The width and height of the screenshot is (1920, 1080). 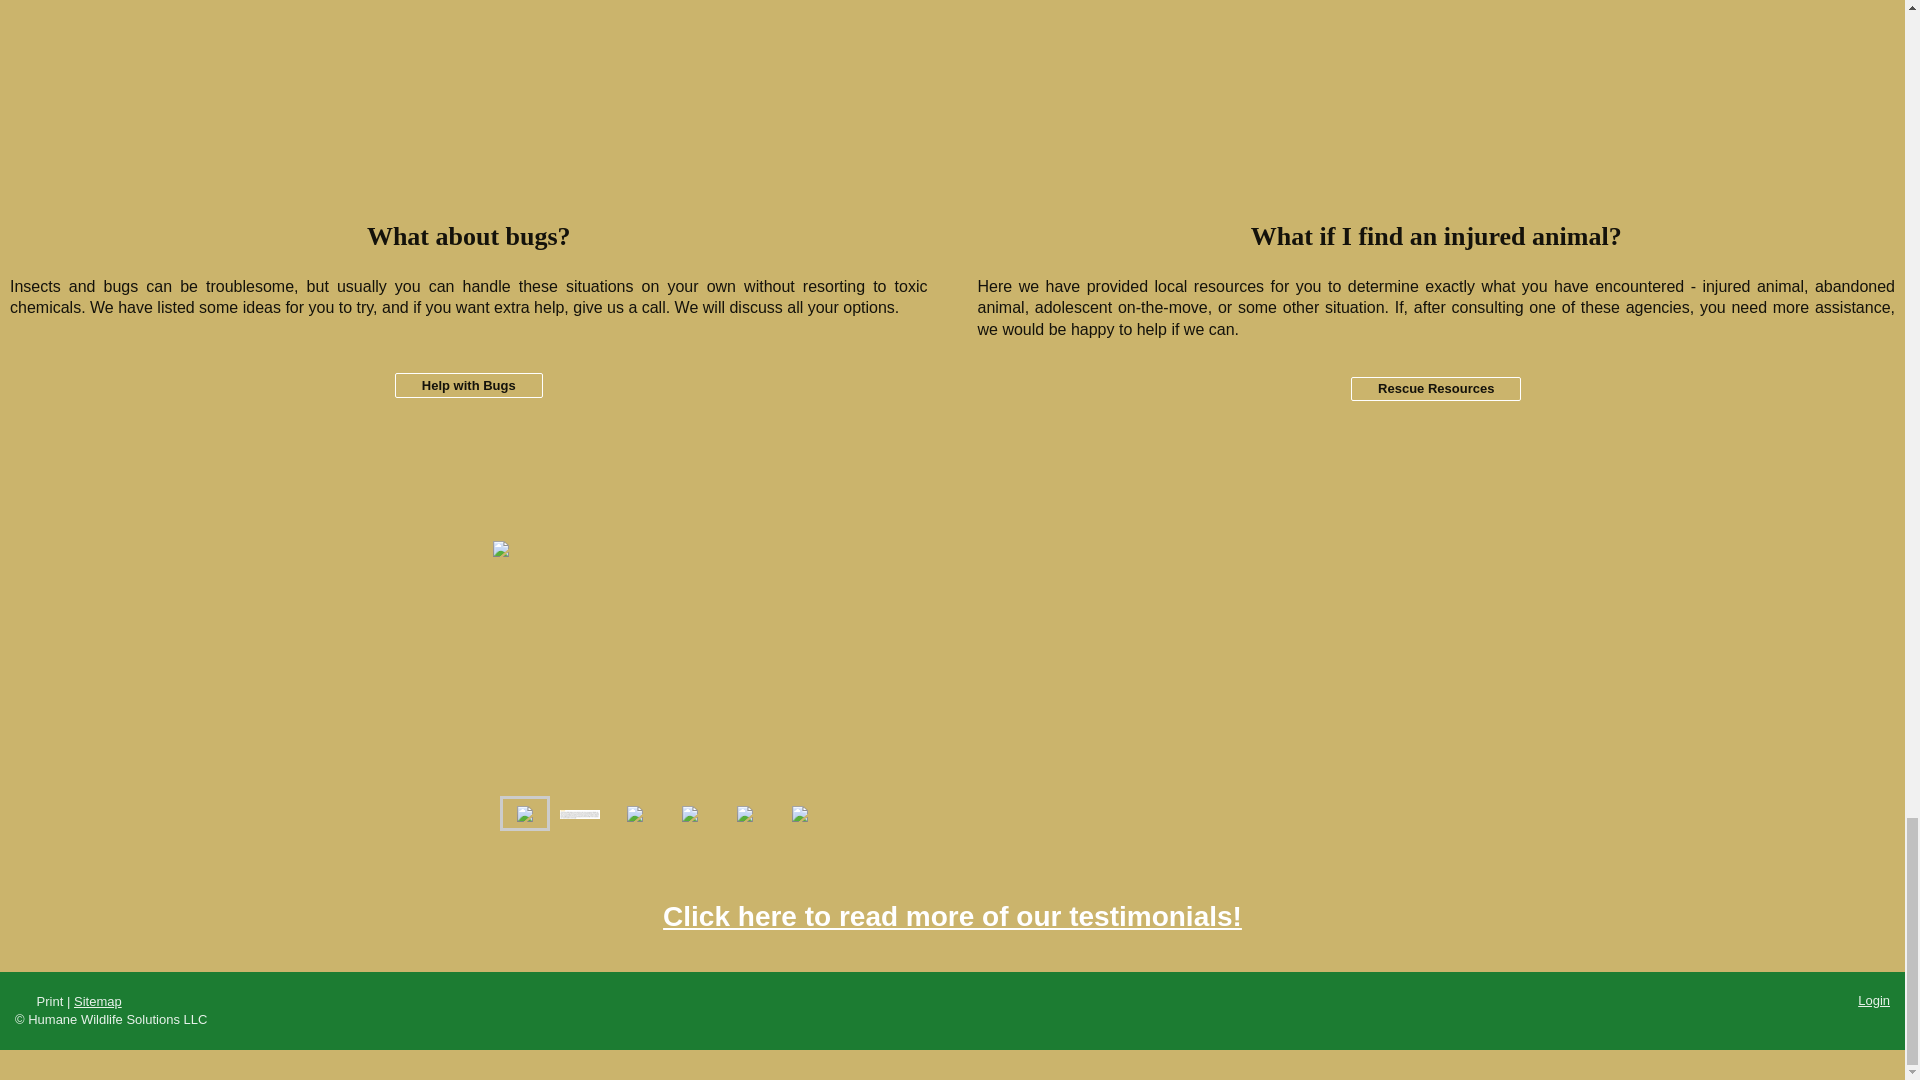 I want to click on Help with Bugs, so click(x=469, y=385).